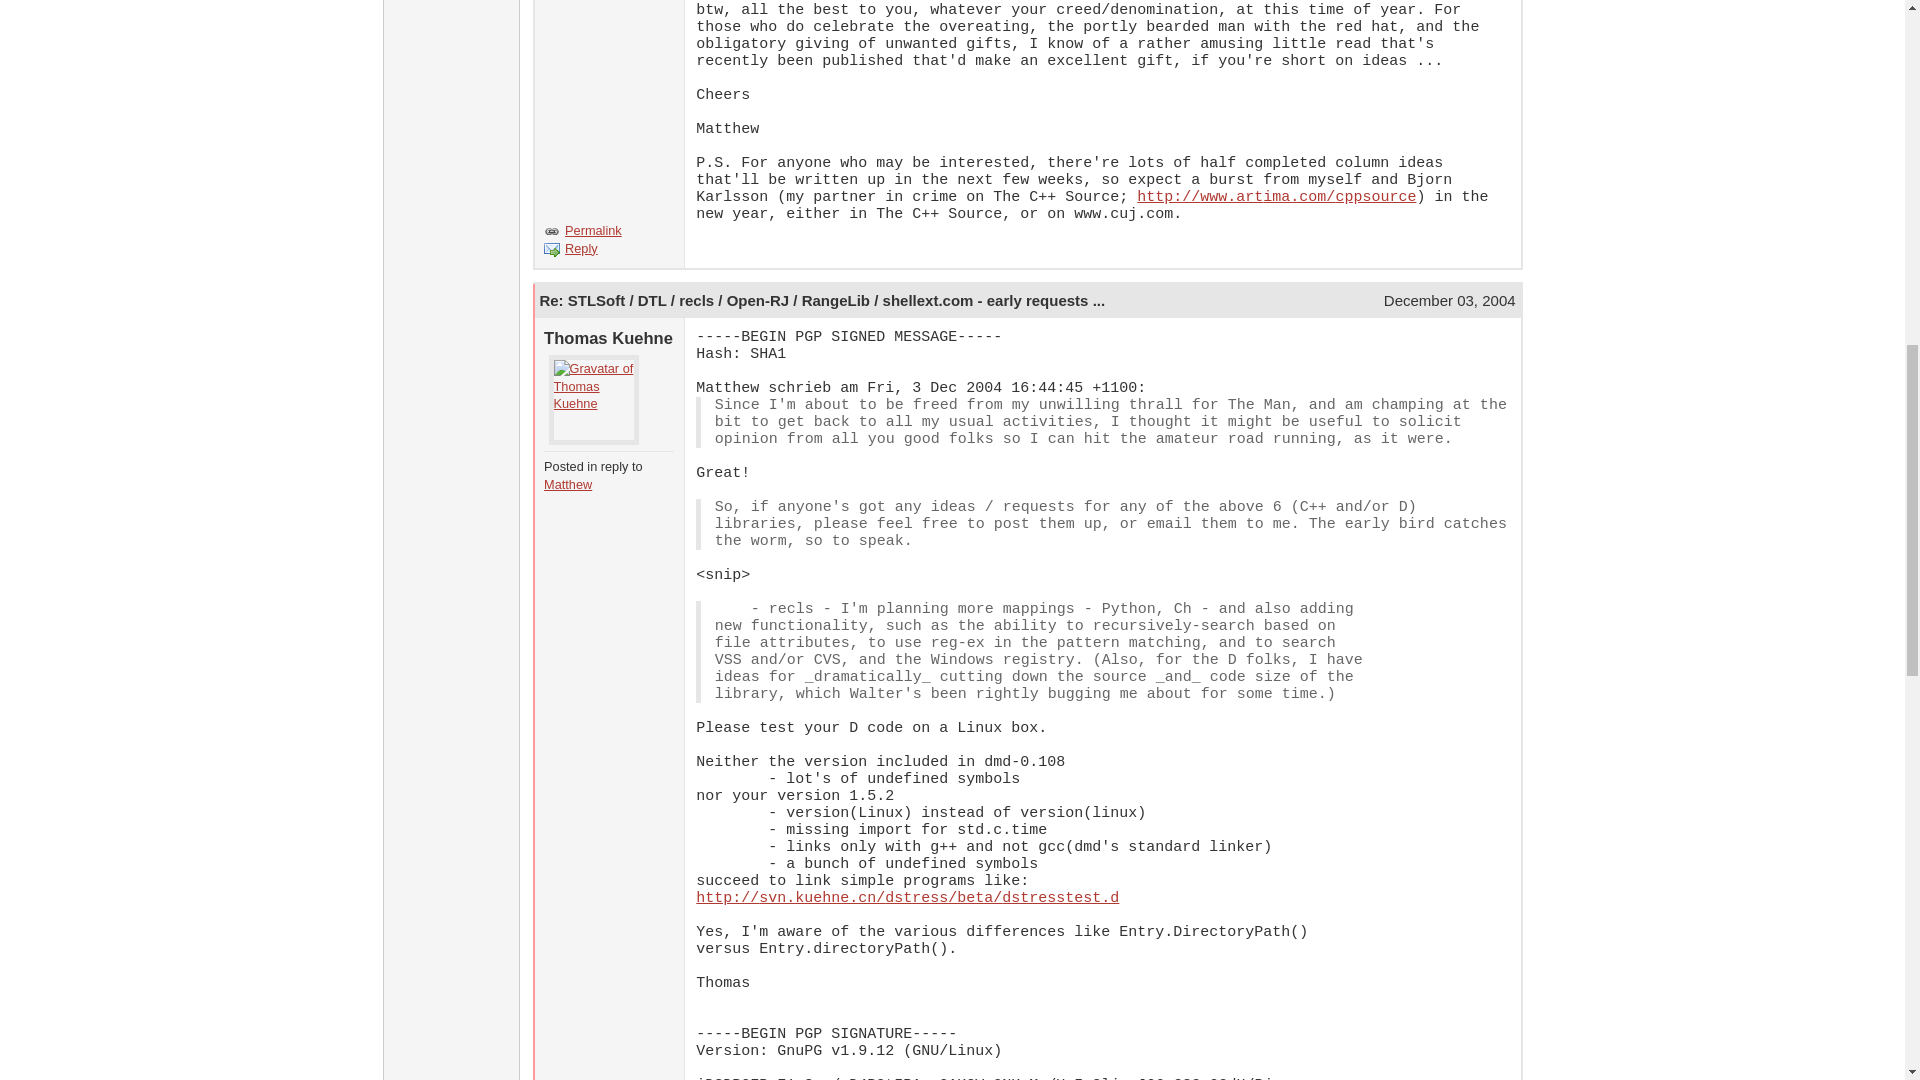 The image size is (1920, 1080). What do you see at coordinates (822, 300) in the screenshot?
I see `Permanent link to this post` at bounding box center [822, 300].